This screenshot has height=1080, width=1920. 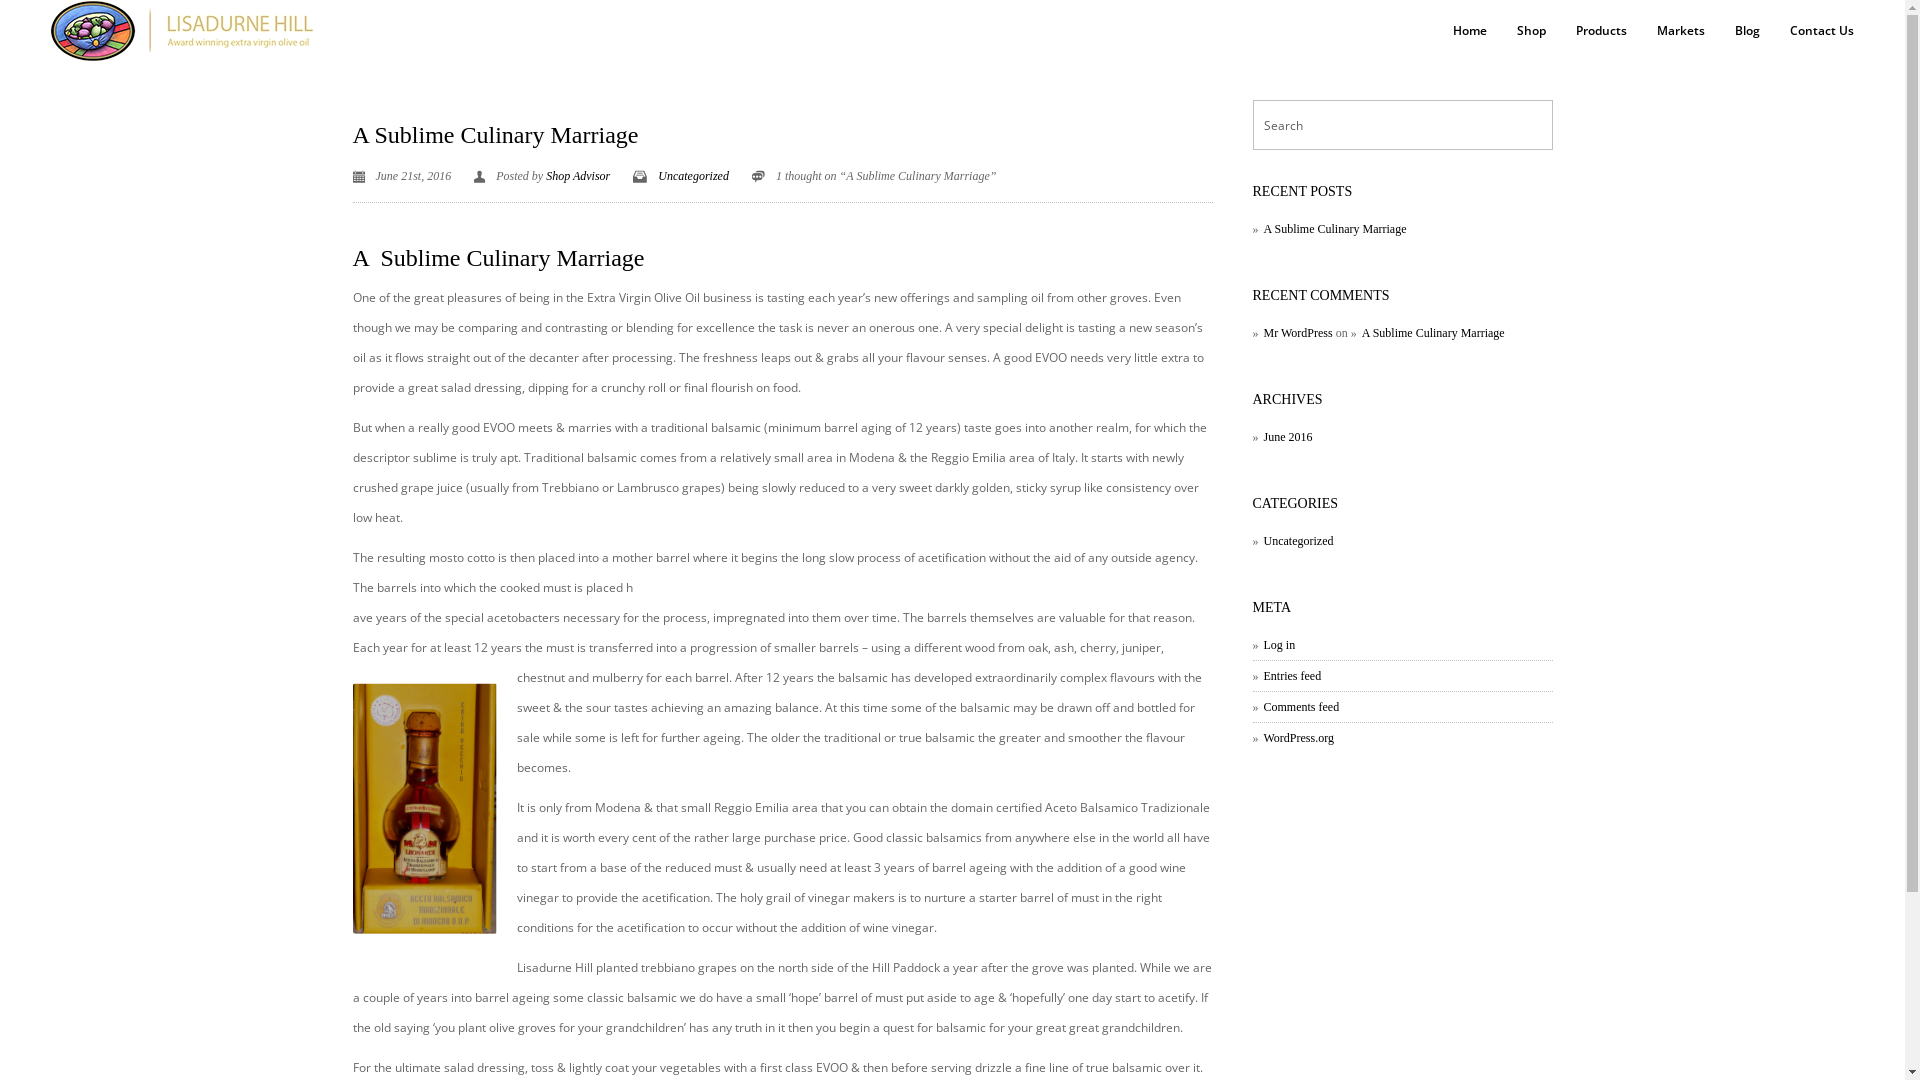 I want to click on Entries feed, so click(x=1286, y=676).